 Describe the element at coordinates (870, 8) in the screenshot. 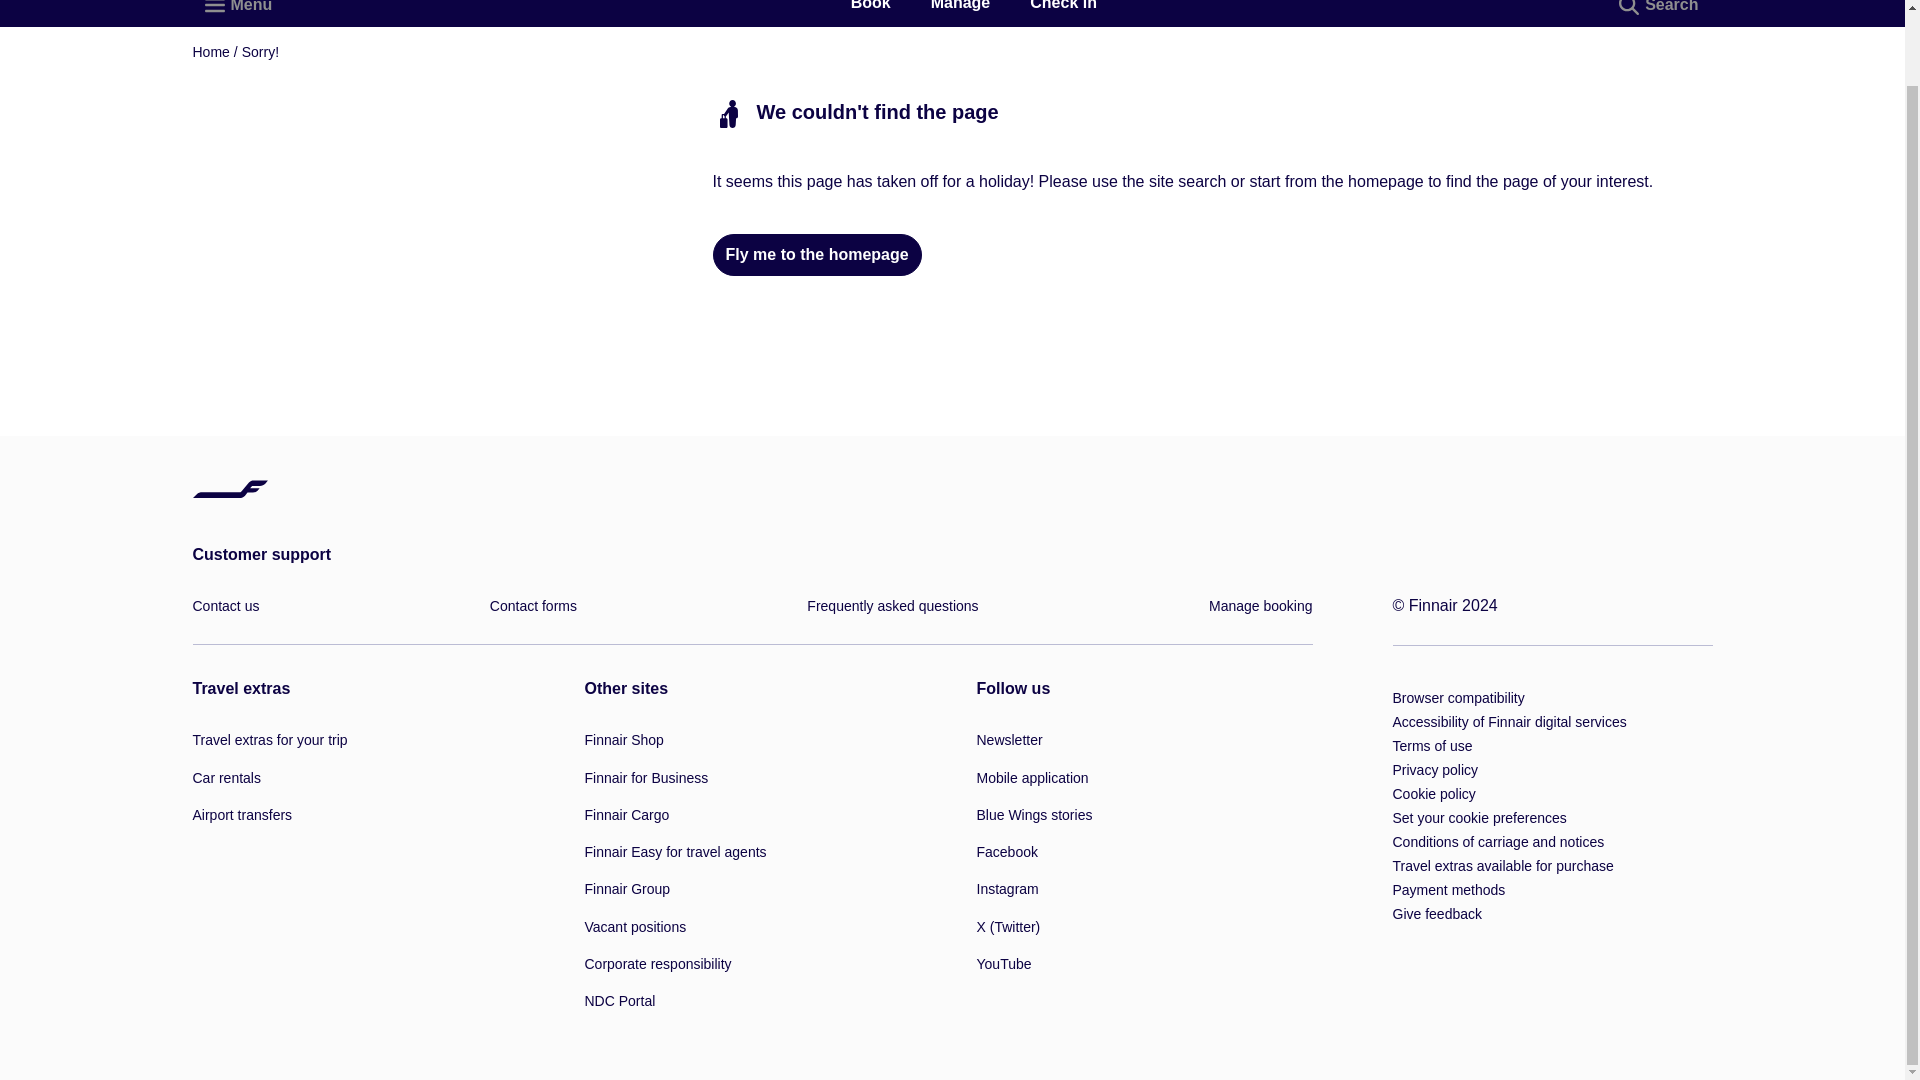

I see `Book` at that location.